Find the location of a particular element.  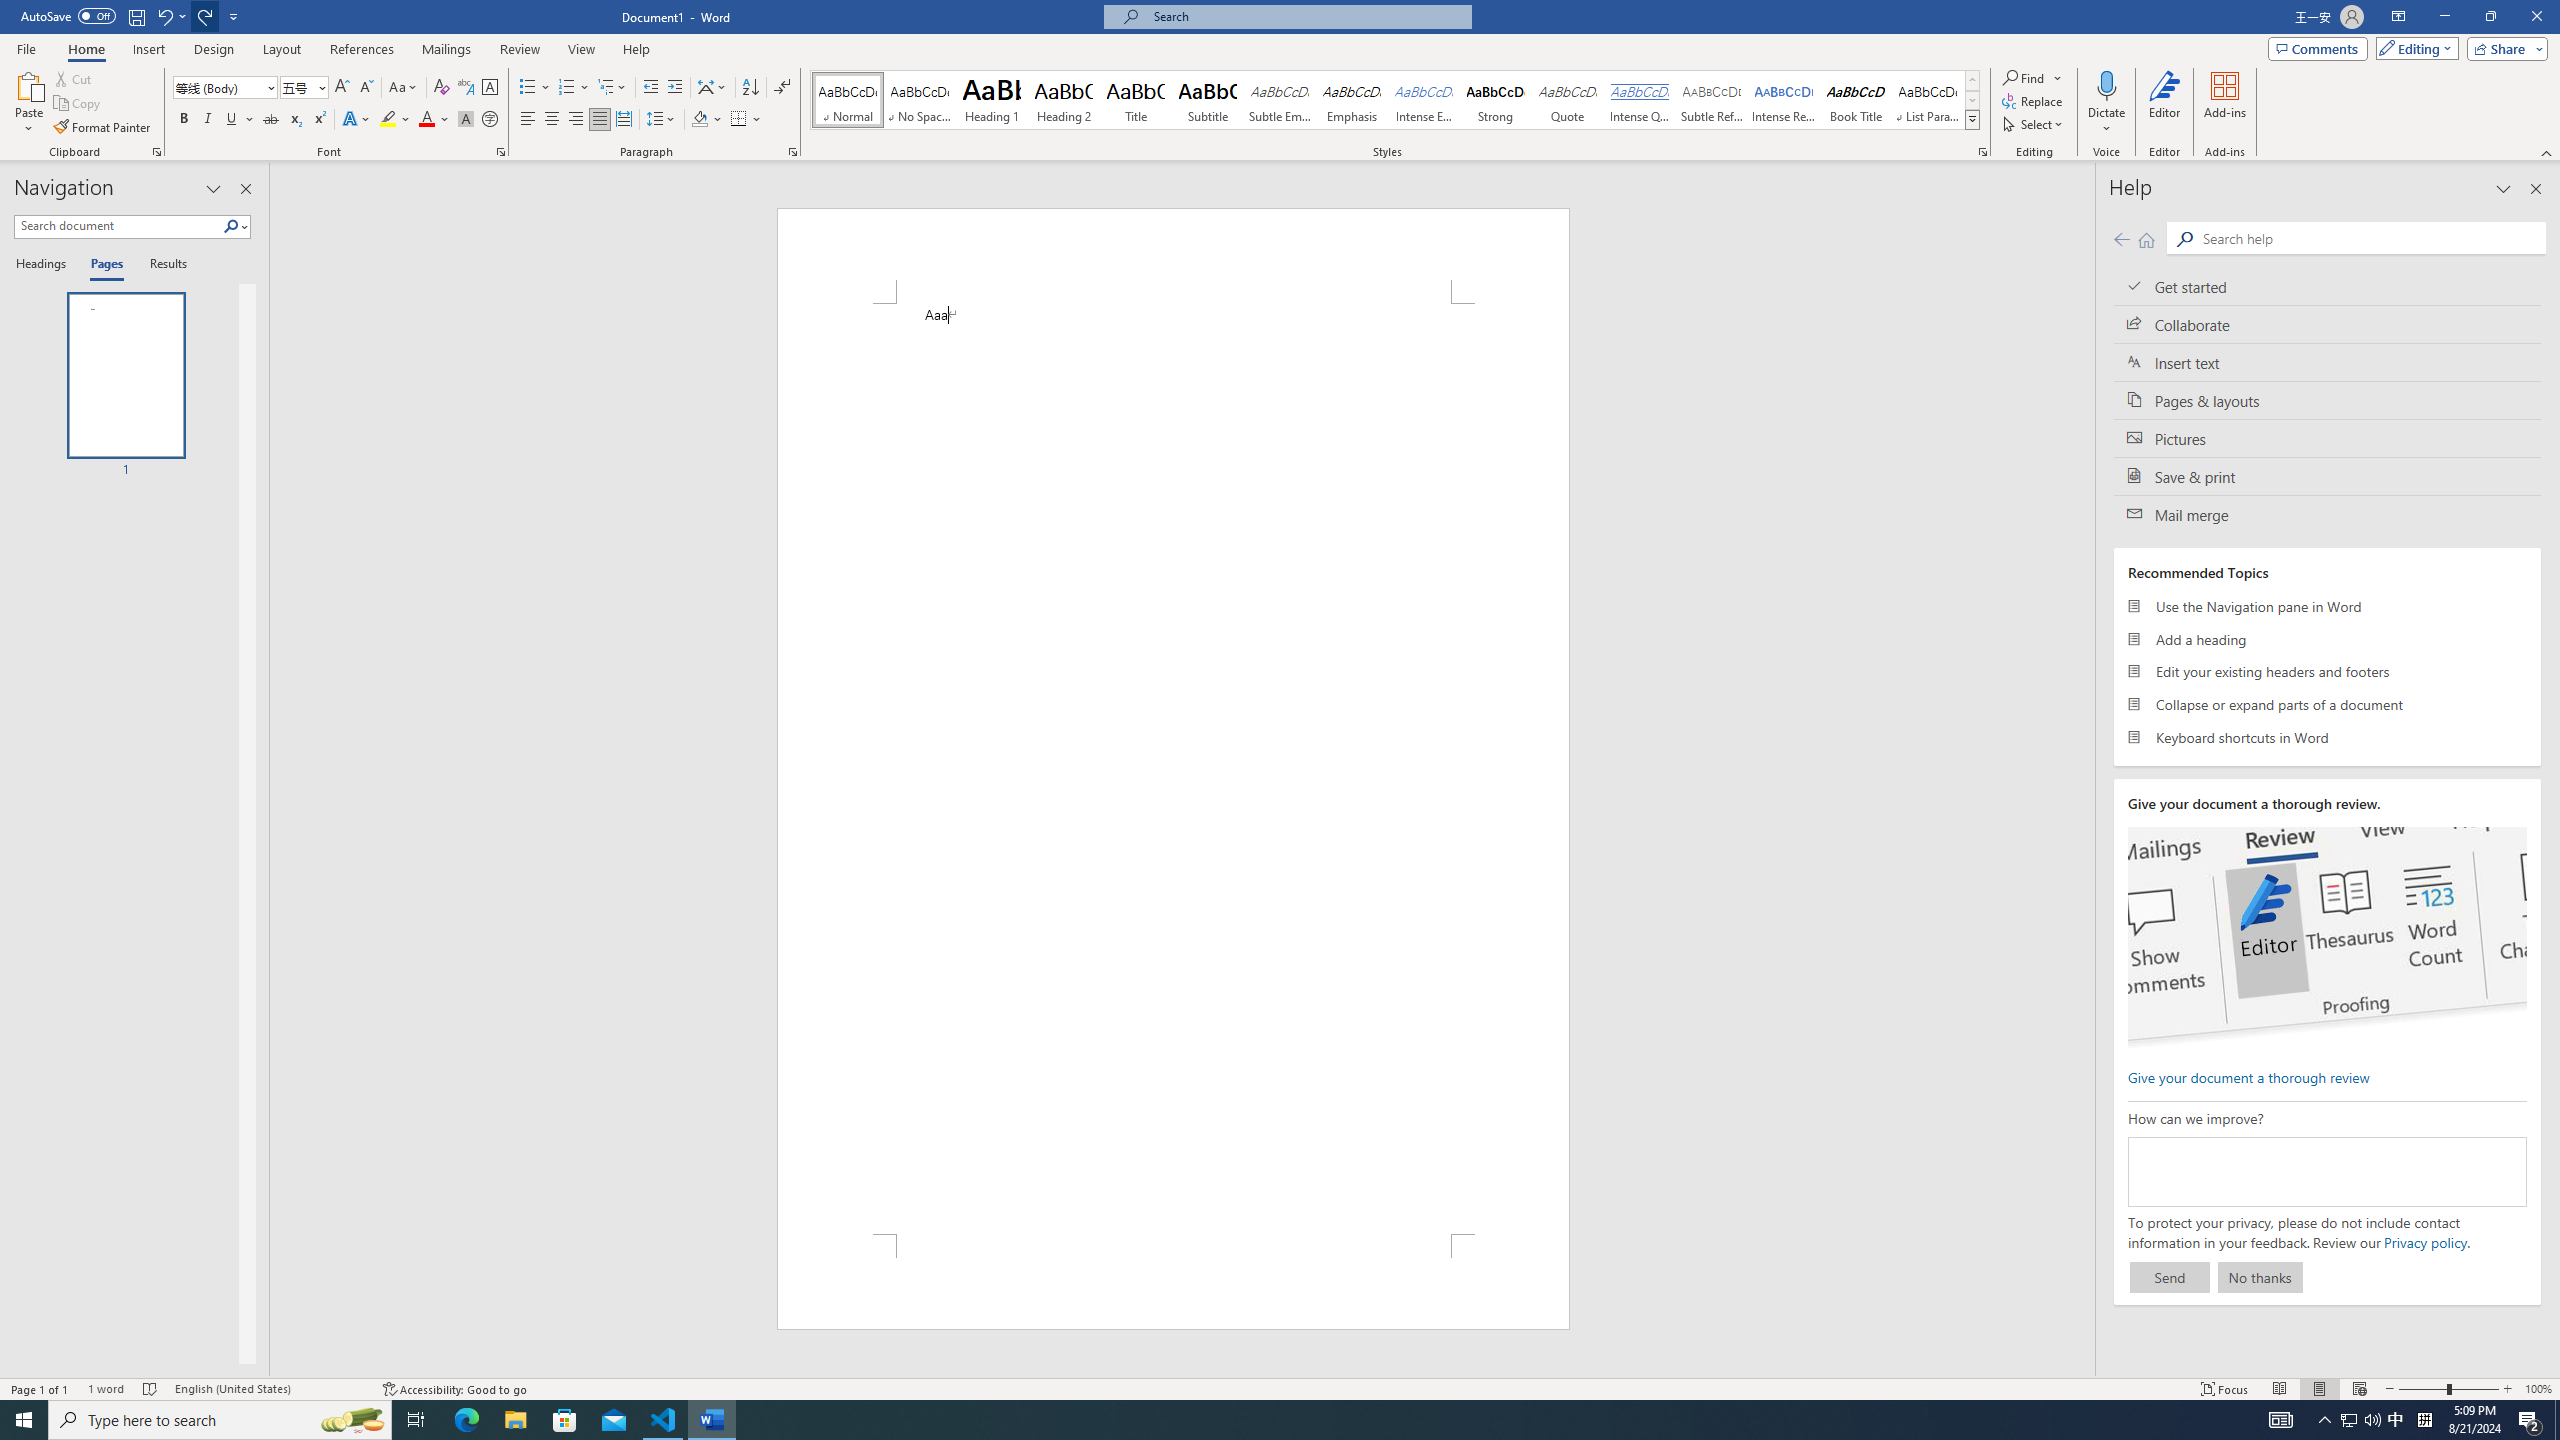

Title is located at coordinates (1136, 100).